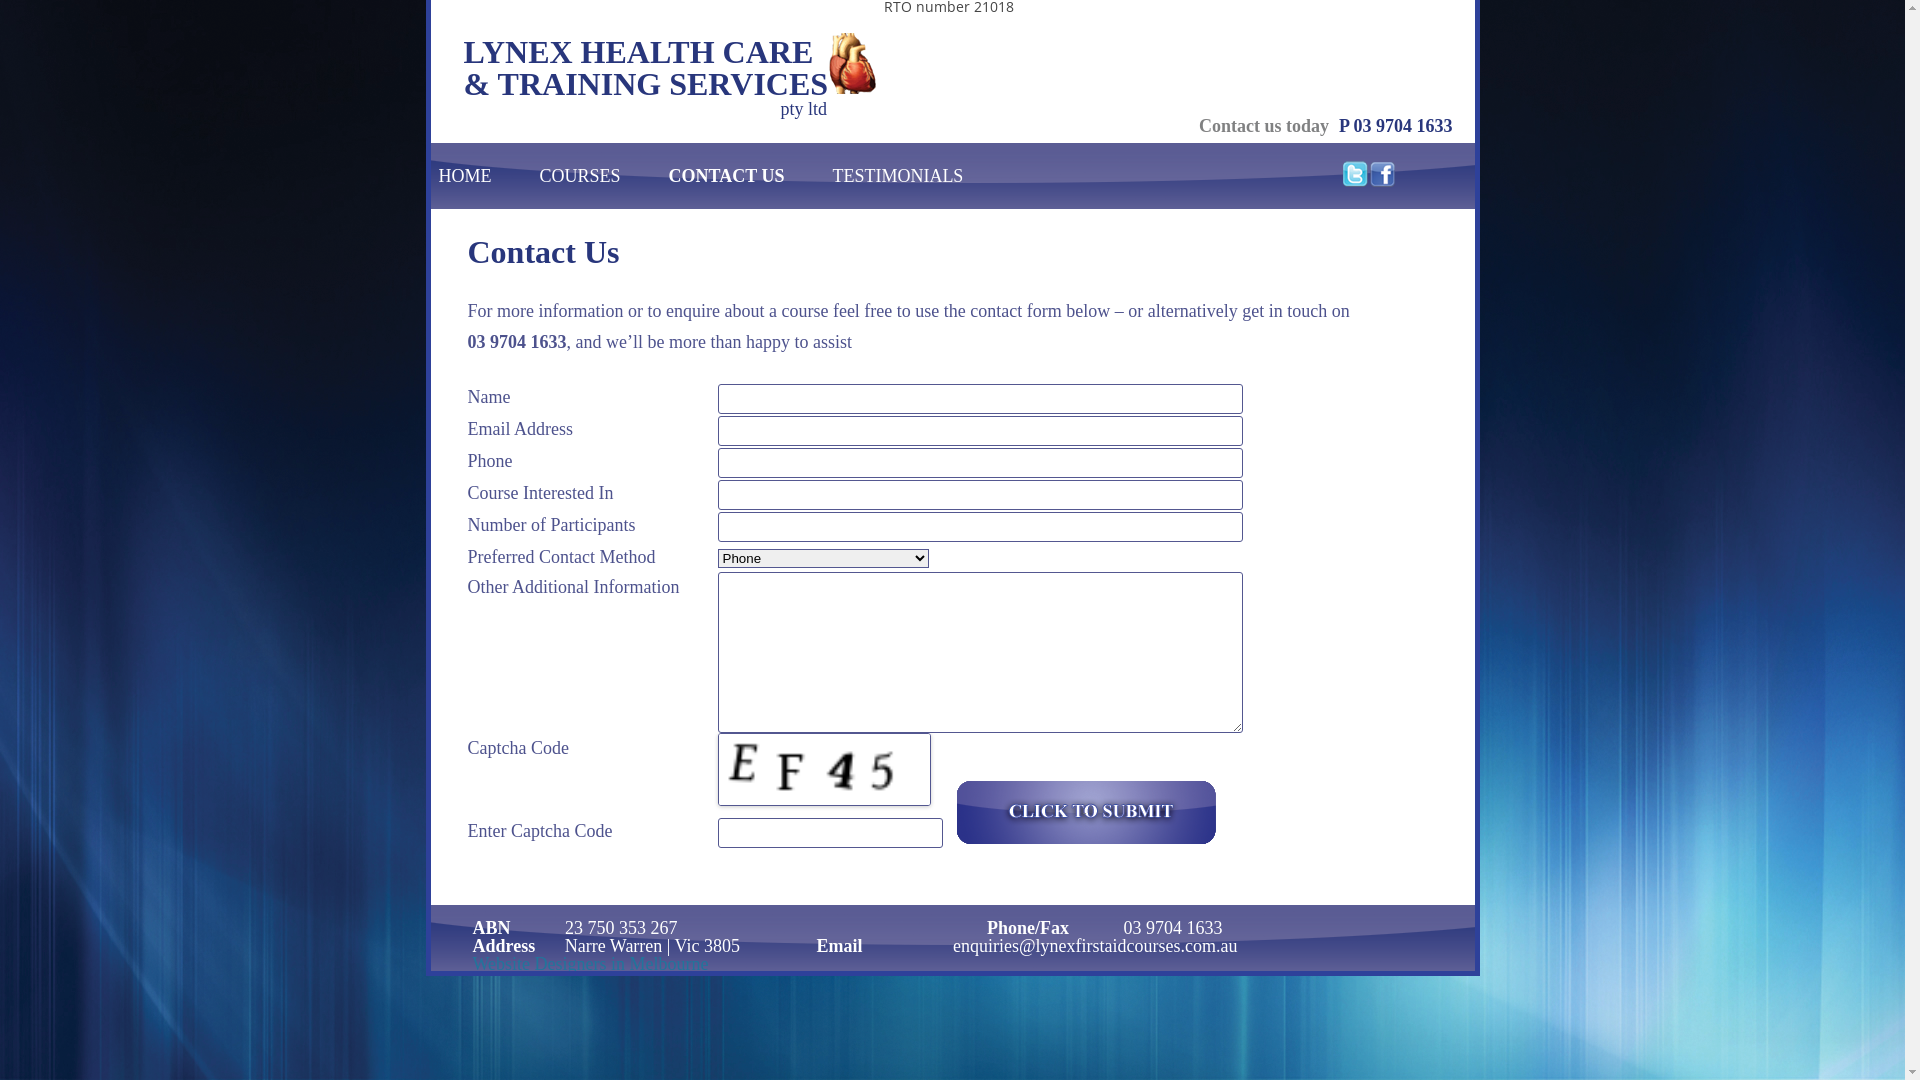 The width and height of the screenshot is (1920, 1080). I want to click on CONTACT US, so click(723, 176).